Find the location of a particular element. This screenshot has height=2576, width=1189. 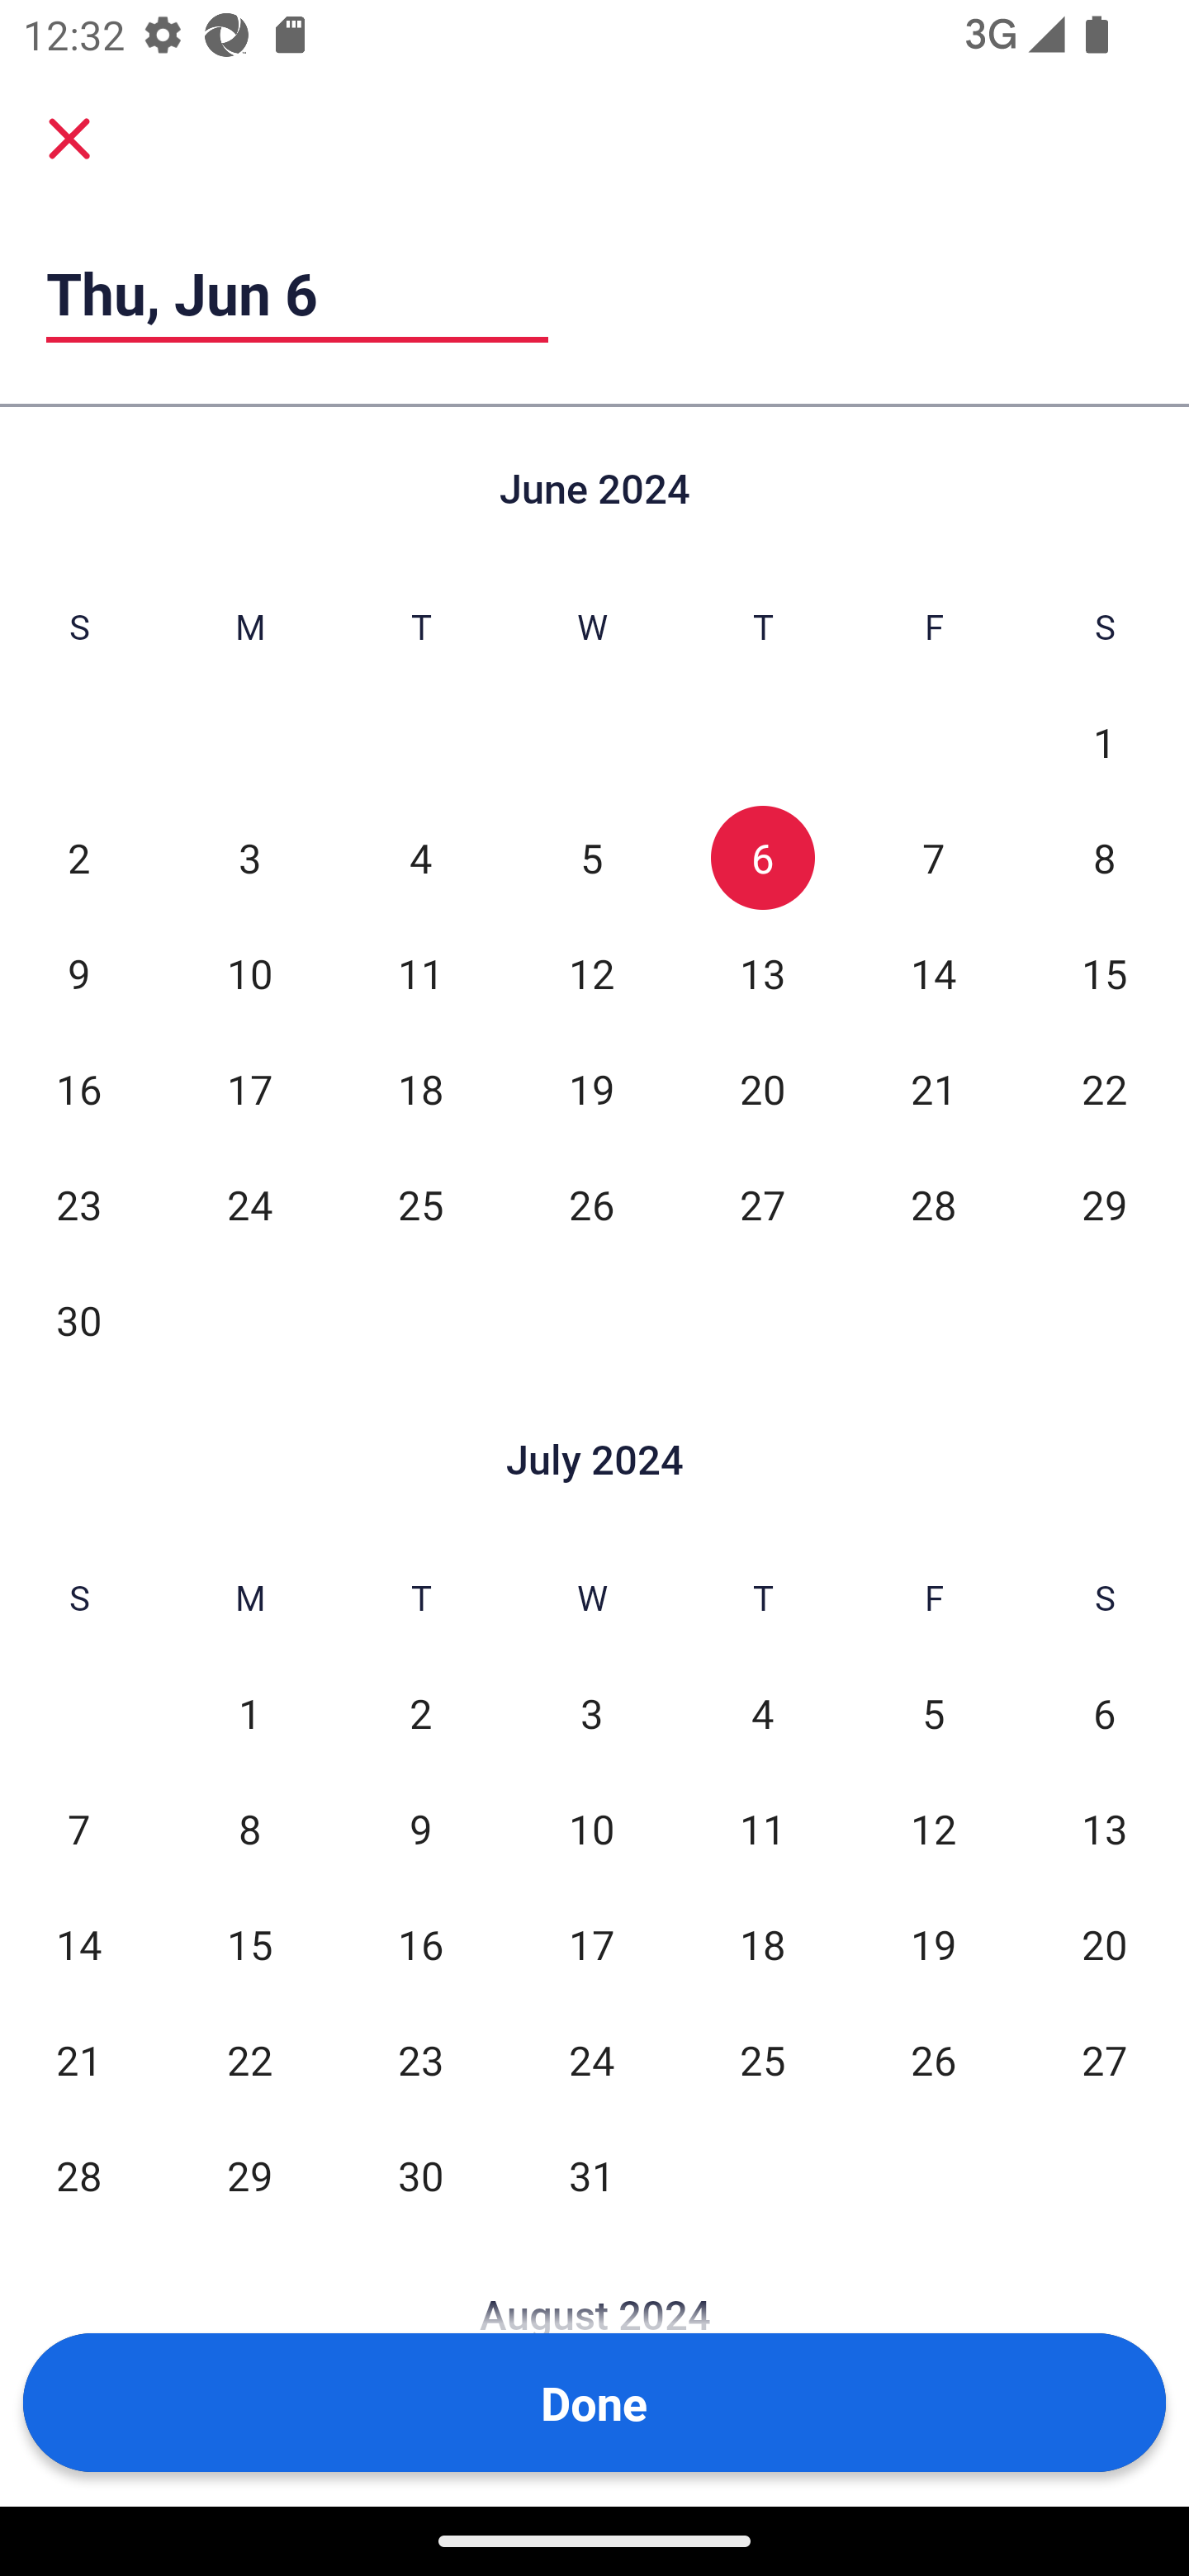

14 Fri, Jun 14, Not Selected is located at coordinates (933, 973).